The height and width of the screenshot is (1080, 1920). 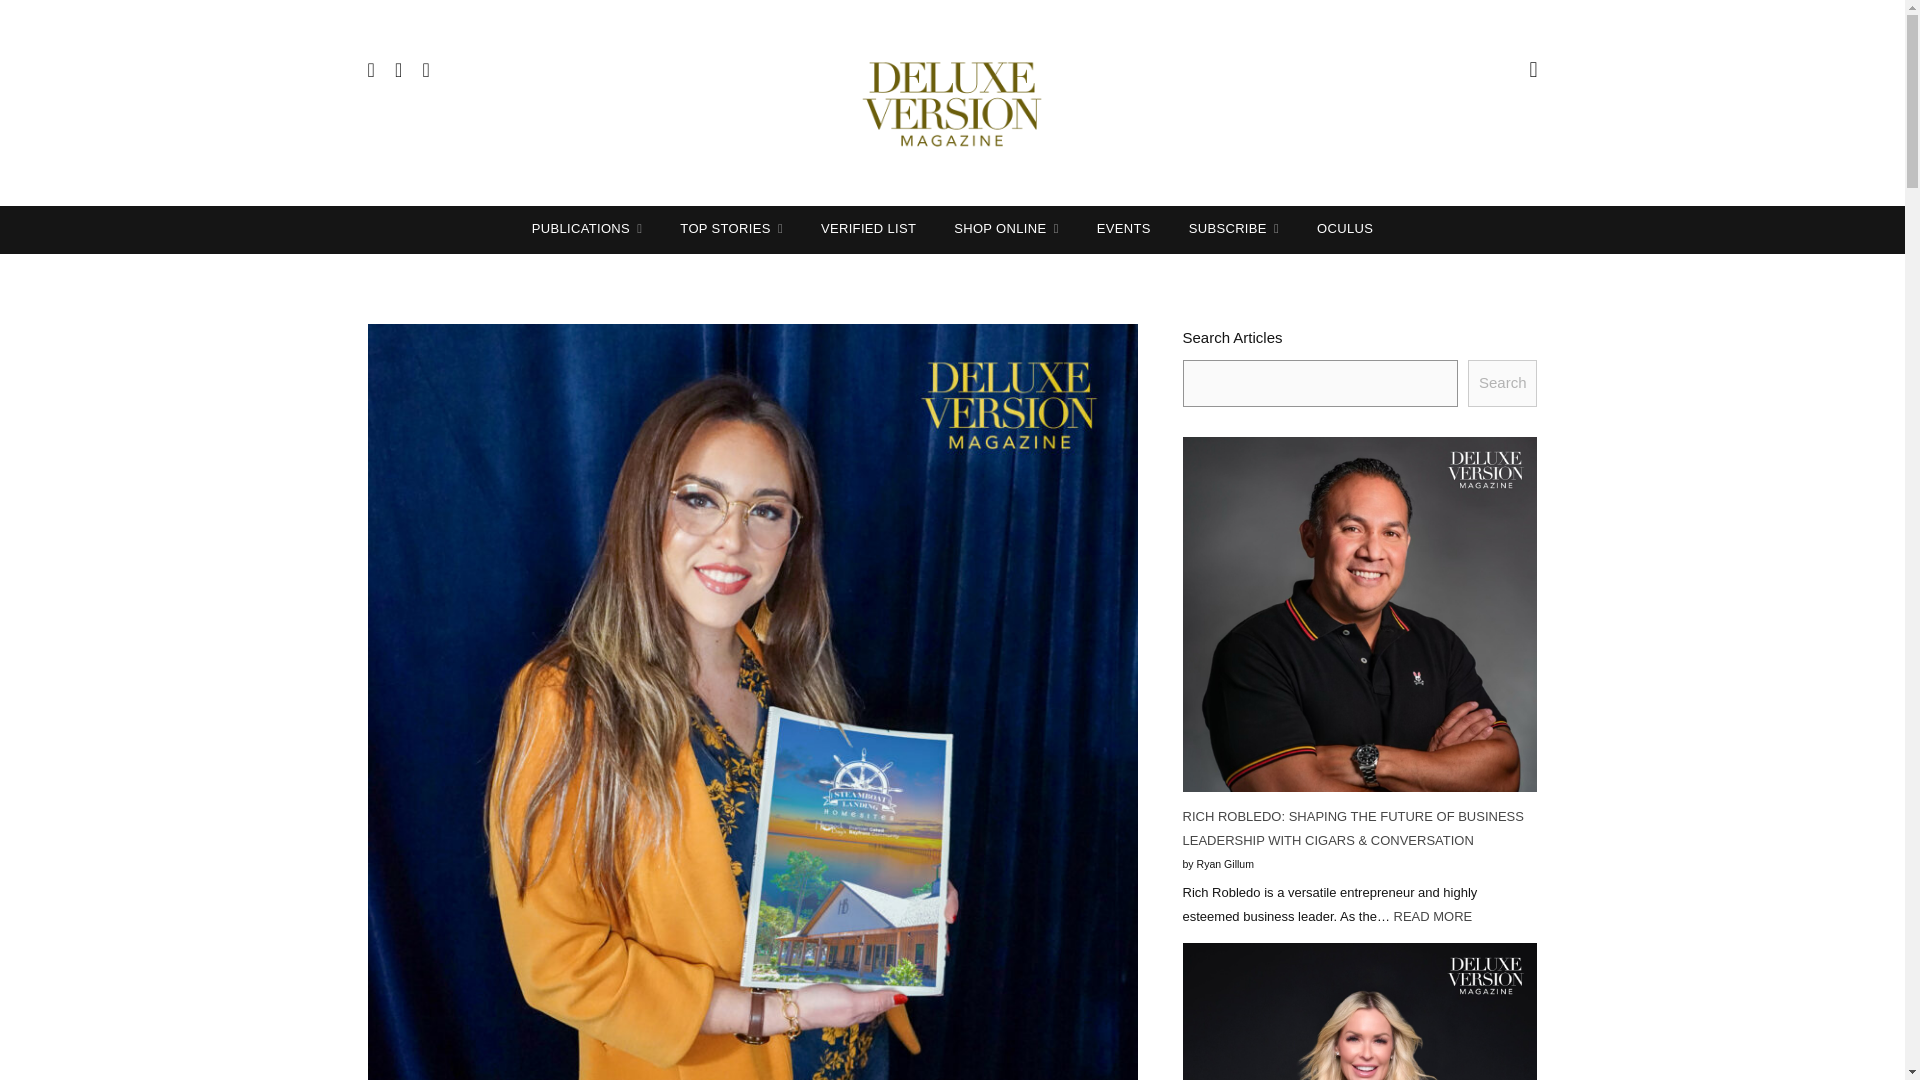 What do you see at coordinates (587, 228) in the screenshot?
I see `PUBLICATIONS` at bounding box center [587, 228].